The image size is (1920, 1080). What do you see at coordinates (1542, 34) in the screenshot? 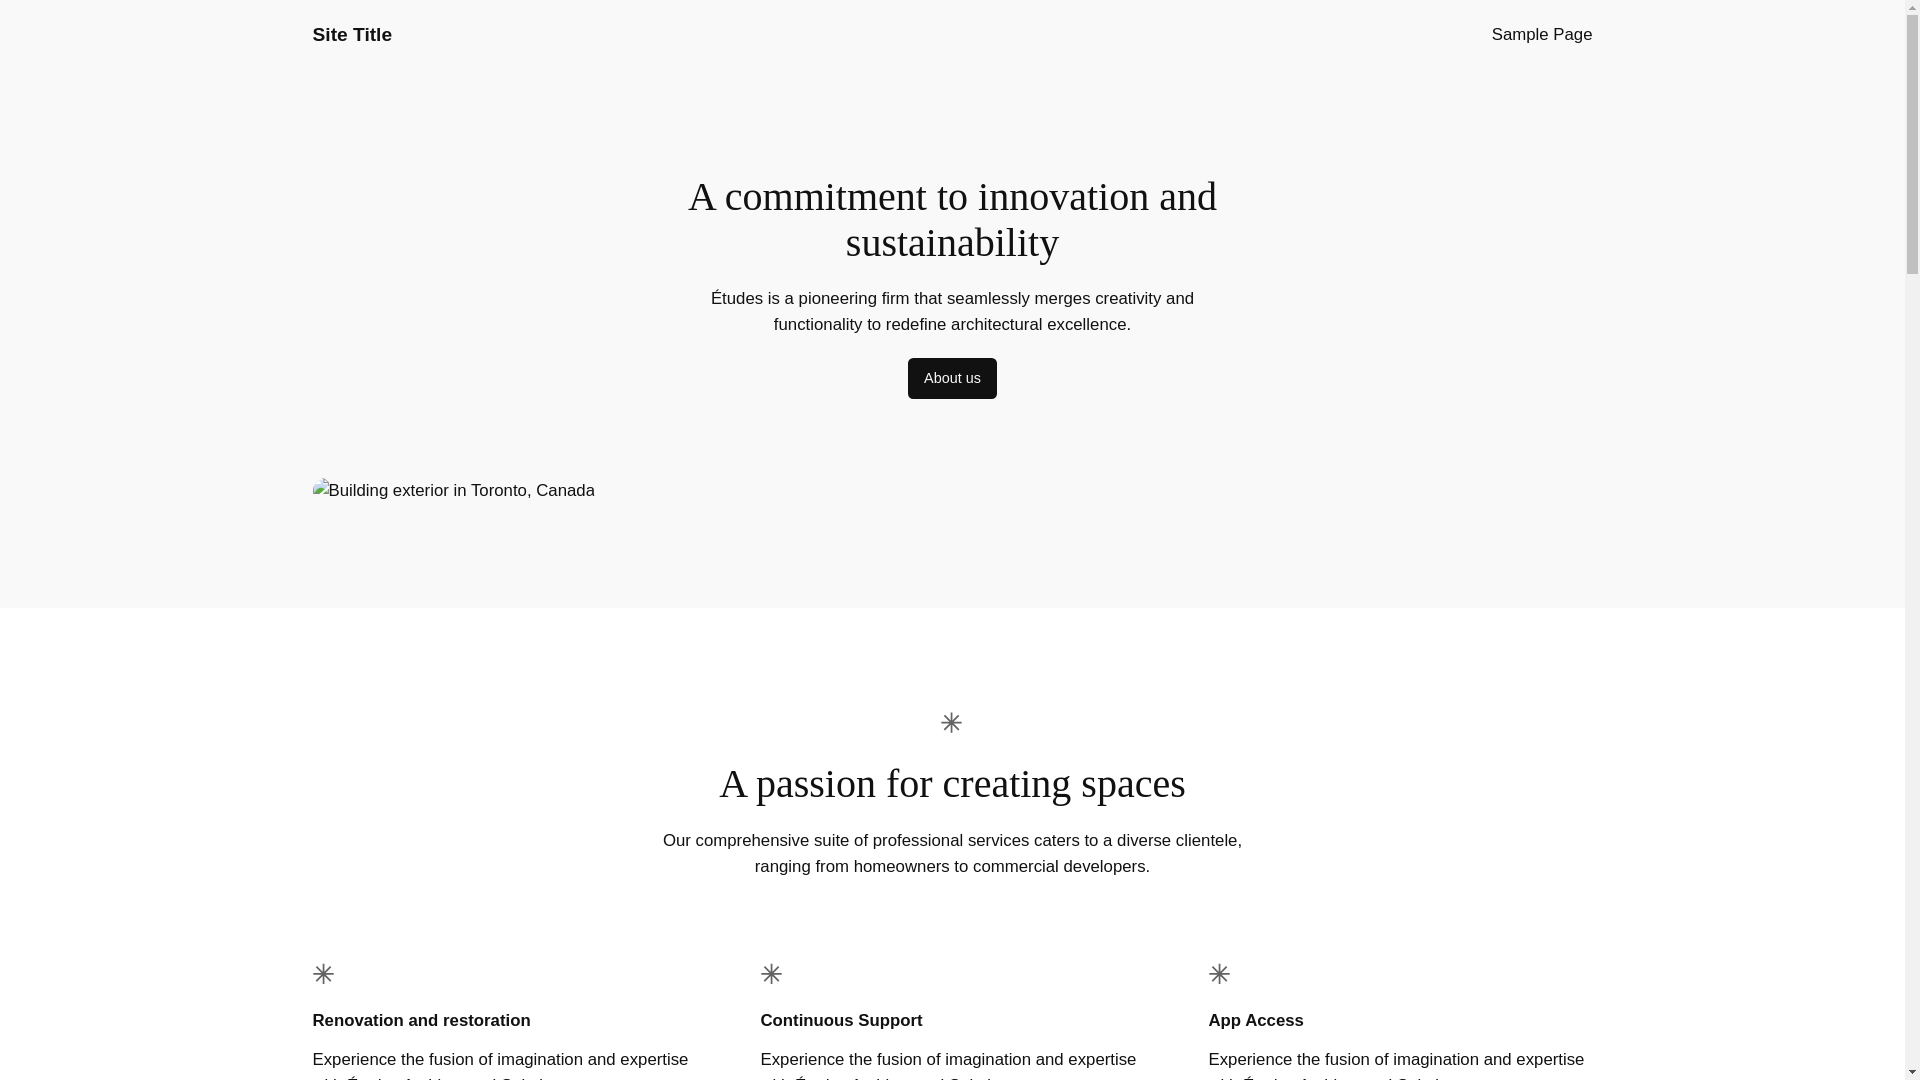
I see `Sample Page` at bounding box center [1542, 34].